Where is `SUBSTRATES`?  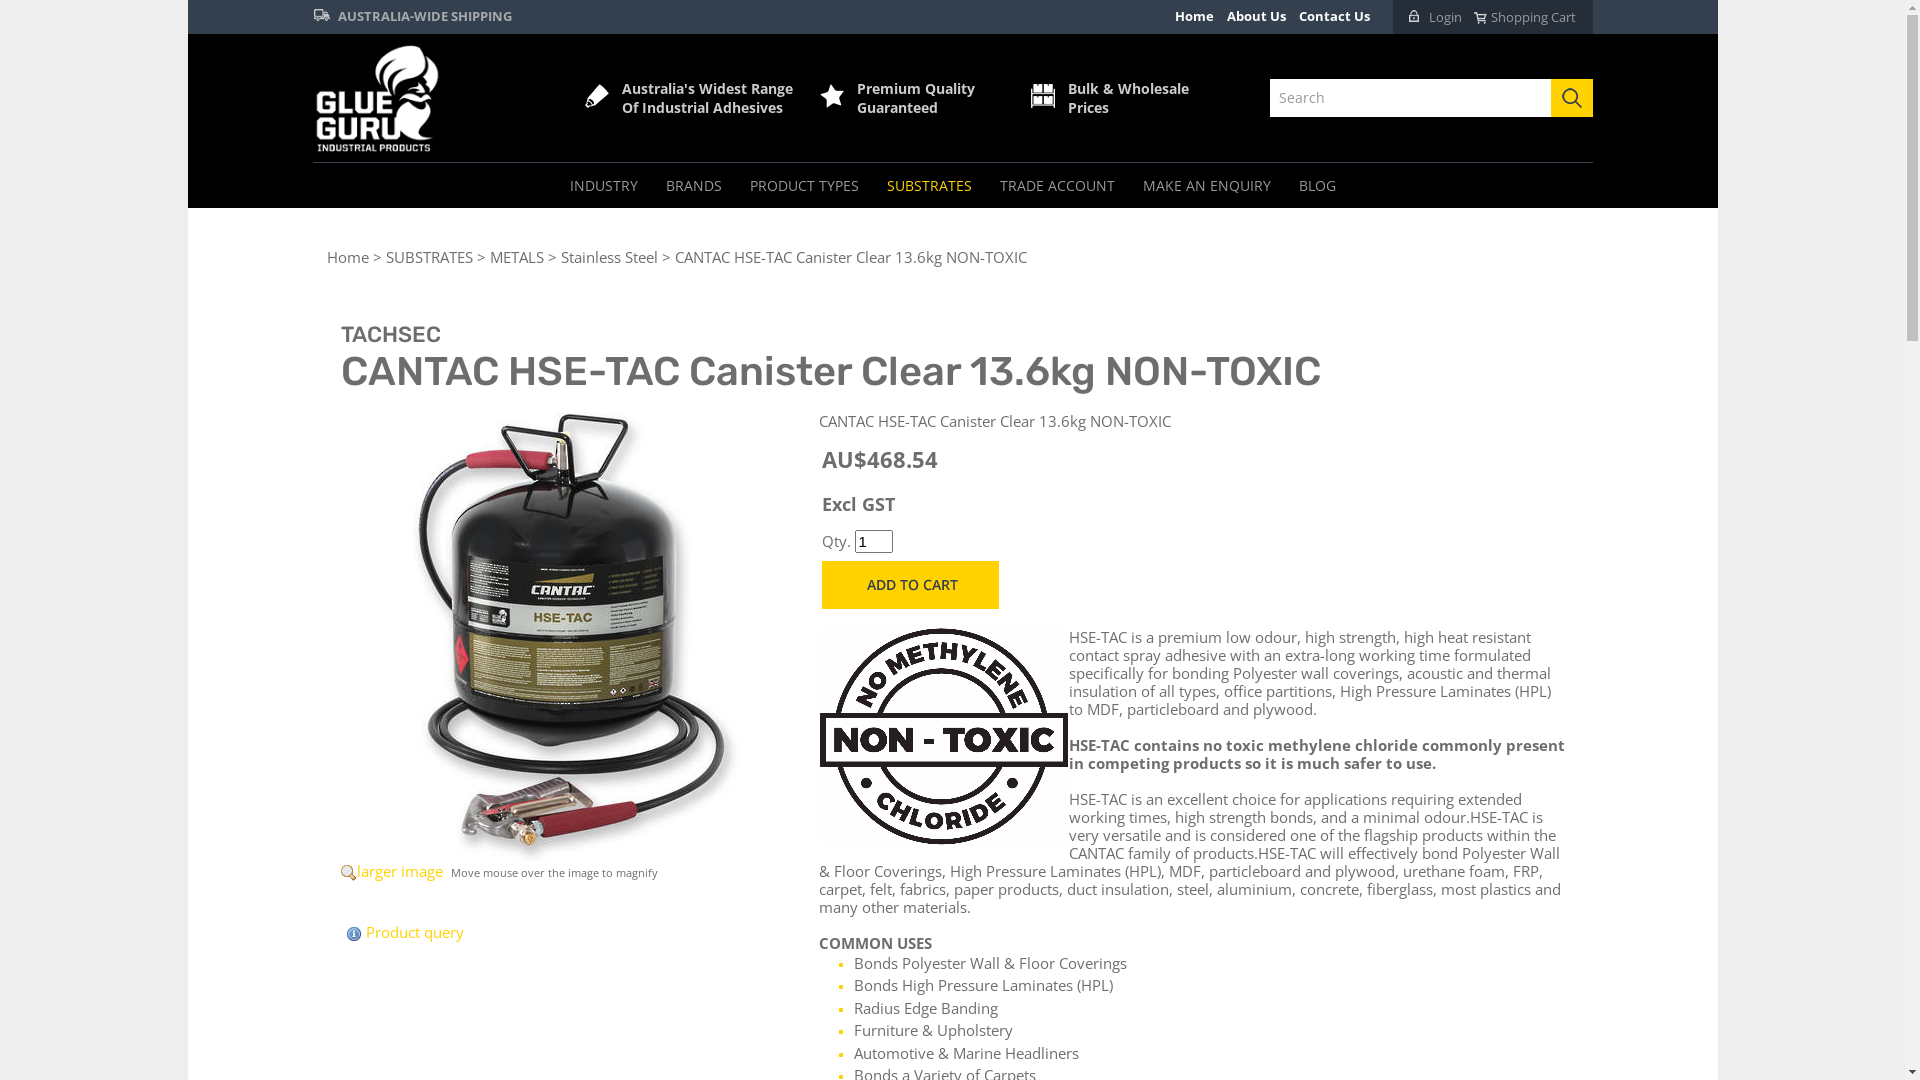
SUBSTRATES is located at coordinates (928, 186).